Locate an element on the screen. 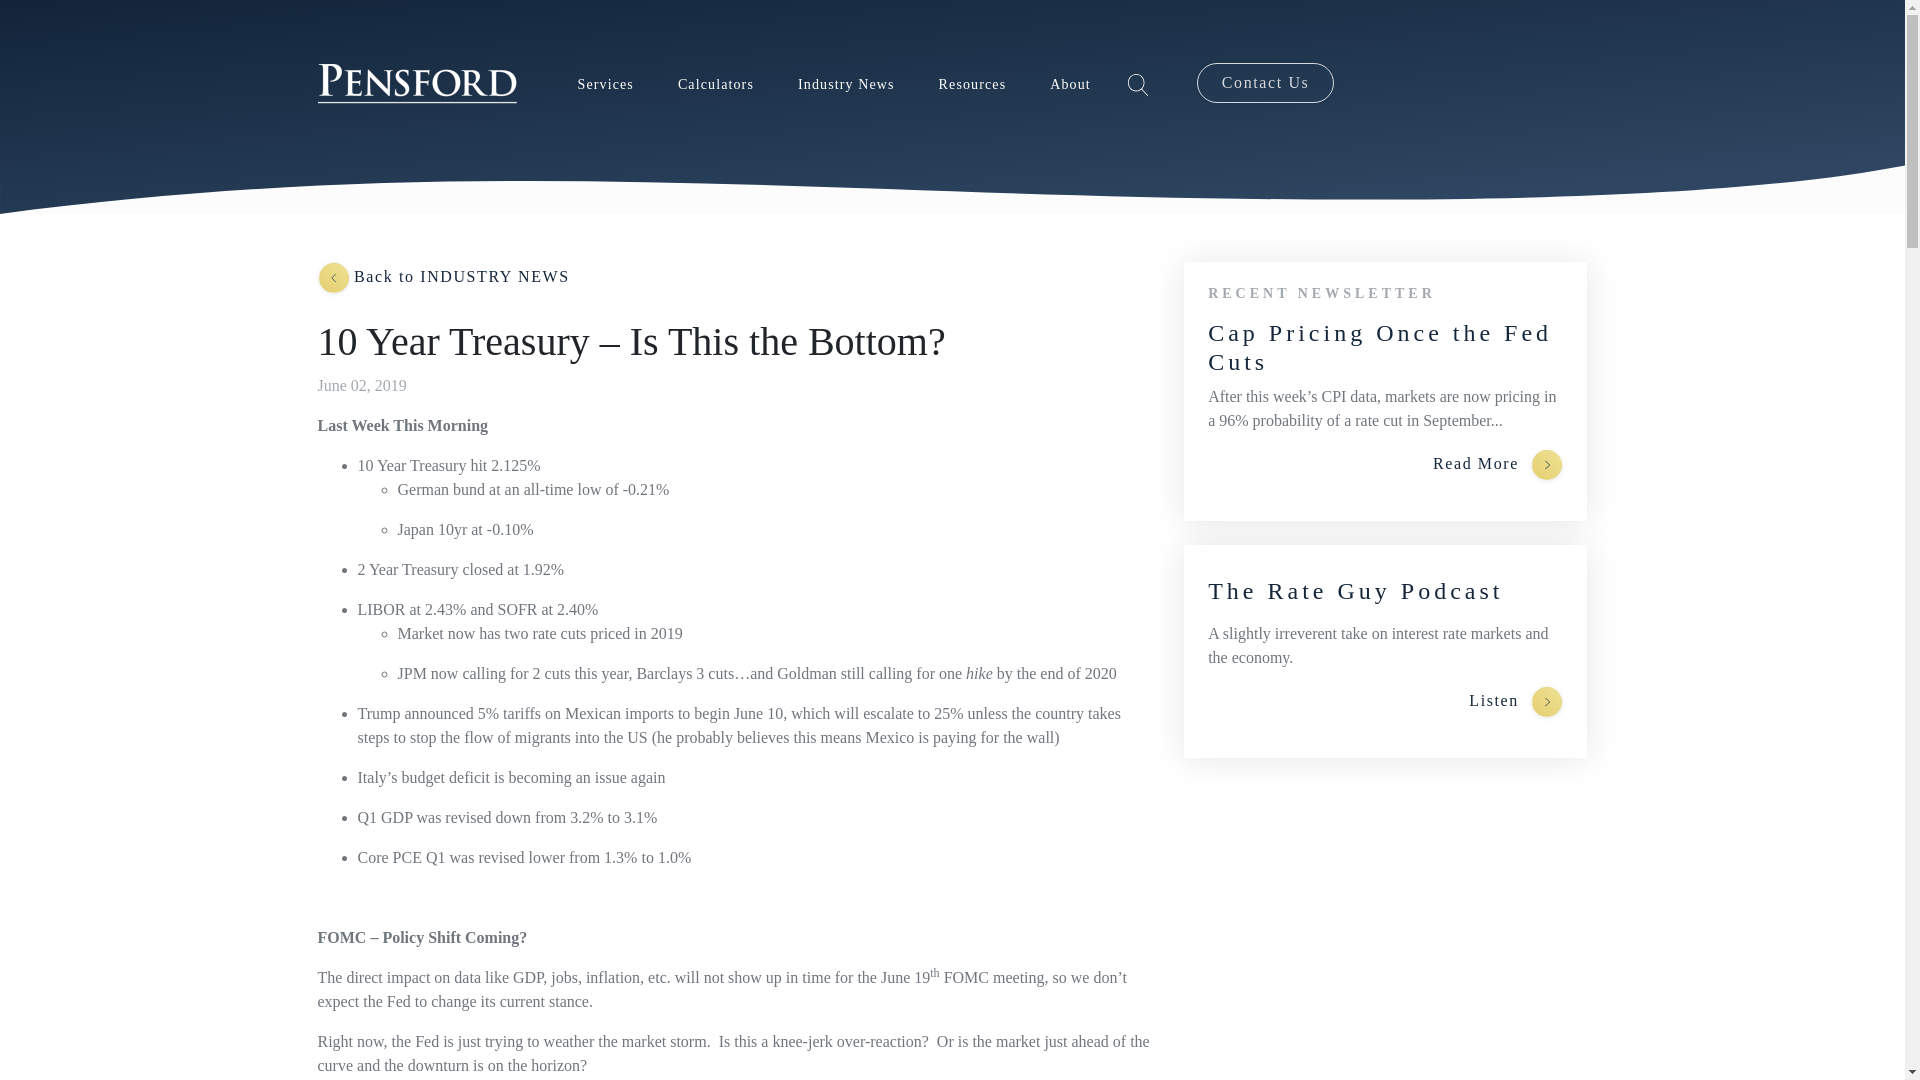 The width and height of the screenshot is (1920, 1080). About is located at coordinates (1070, 85).